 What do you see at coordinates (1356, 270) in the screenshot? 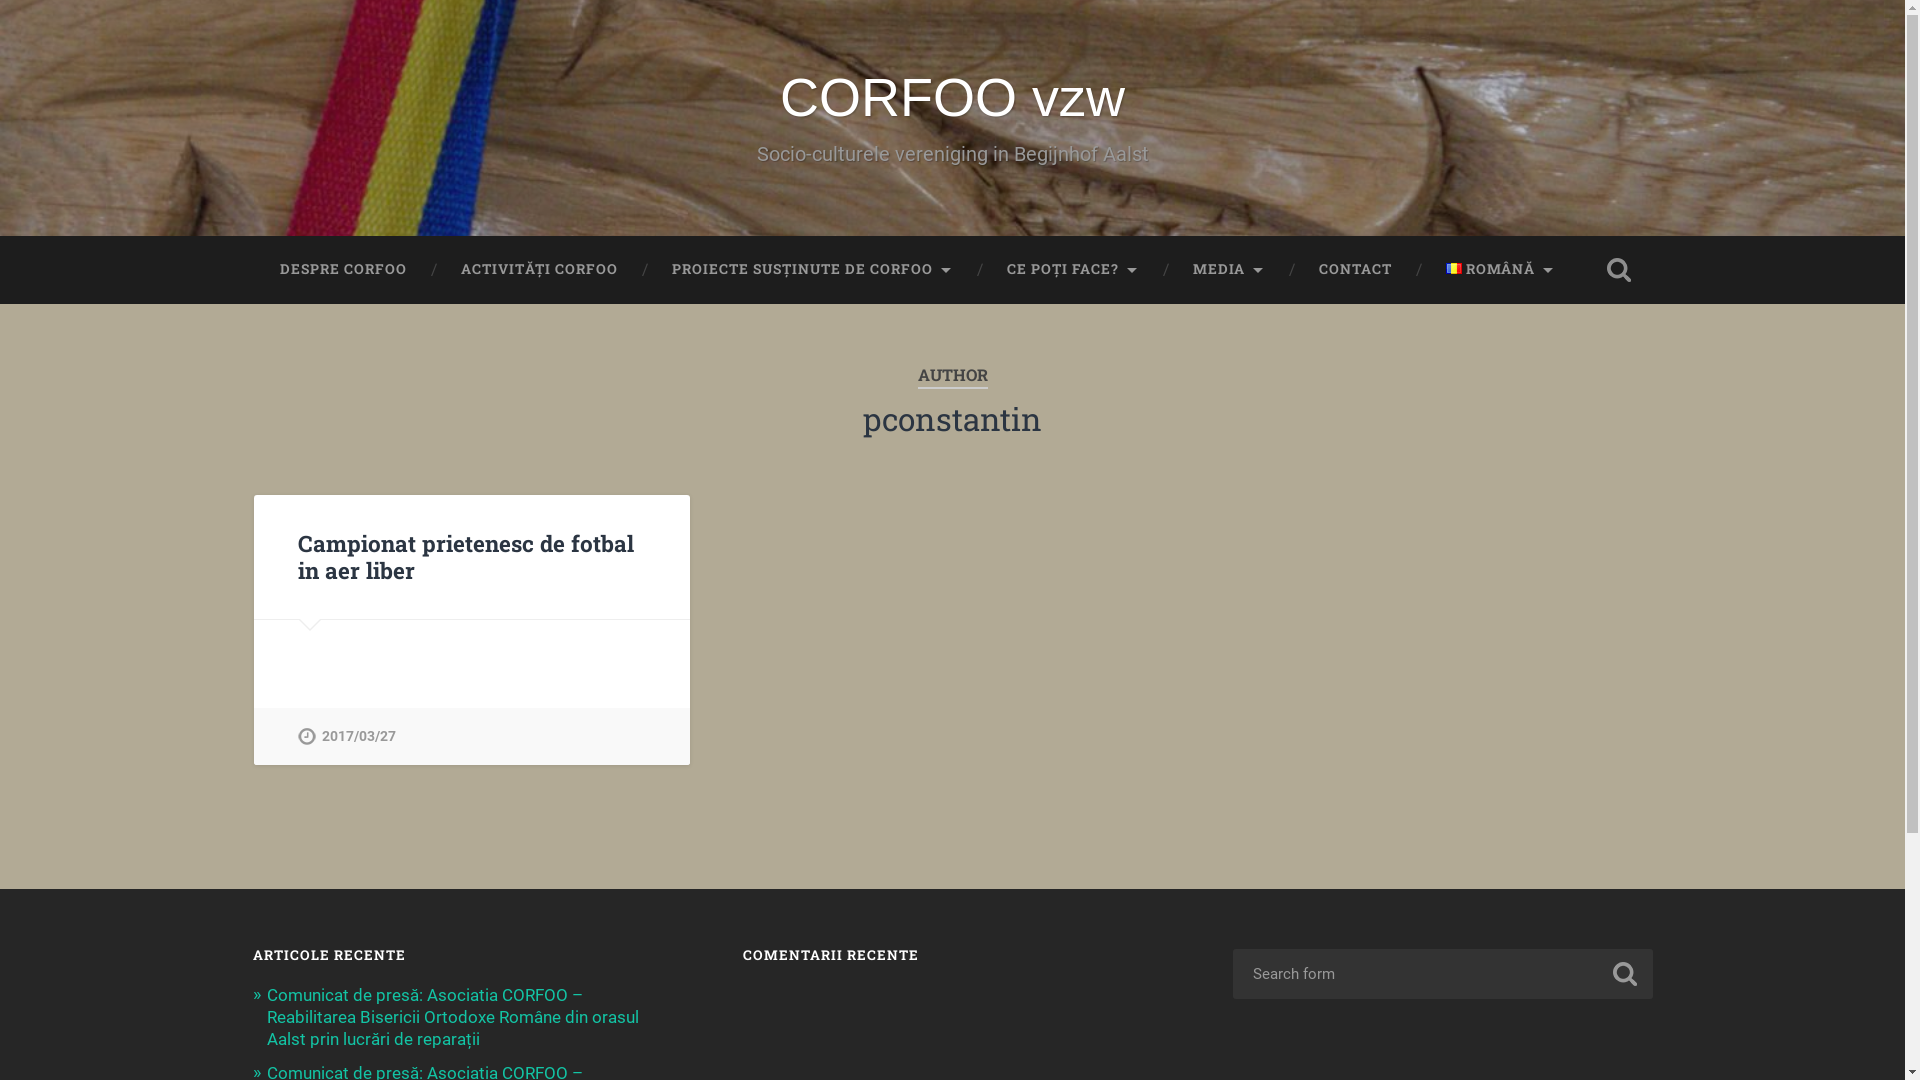
I see `CONTACT` at bounding box center [1356, 270].